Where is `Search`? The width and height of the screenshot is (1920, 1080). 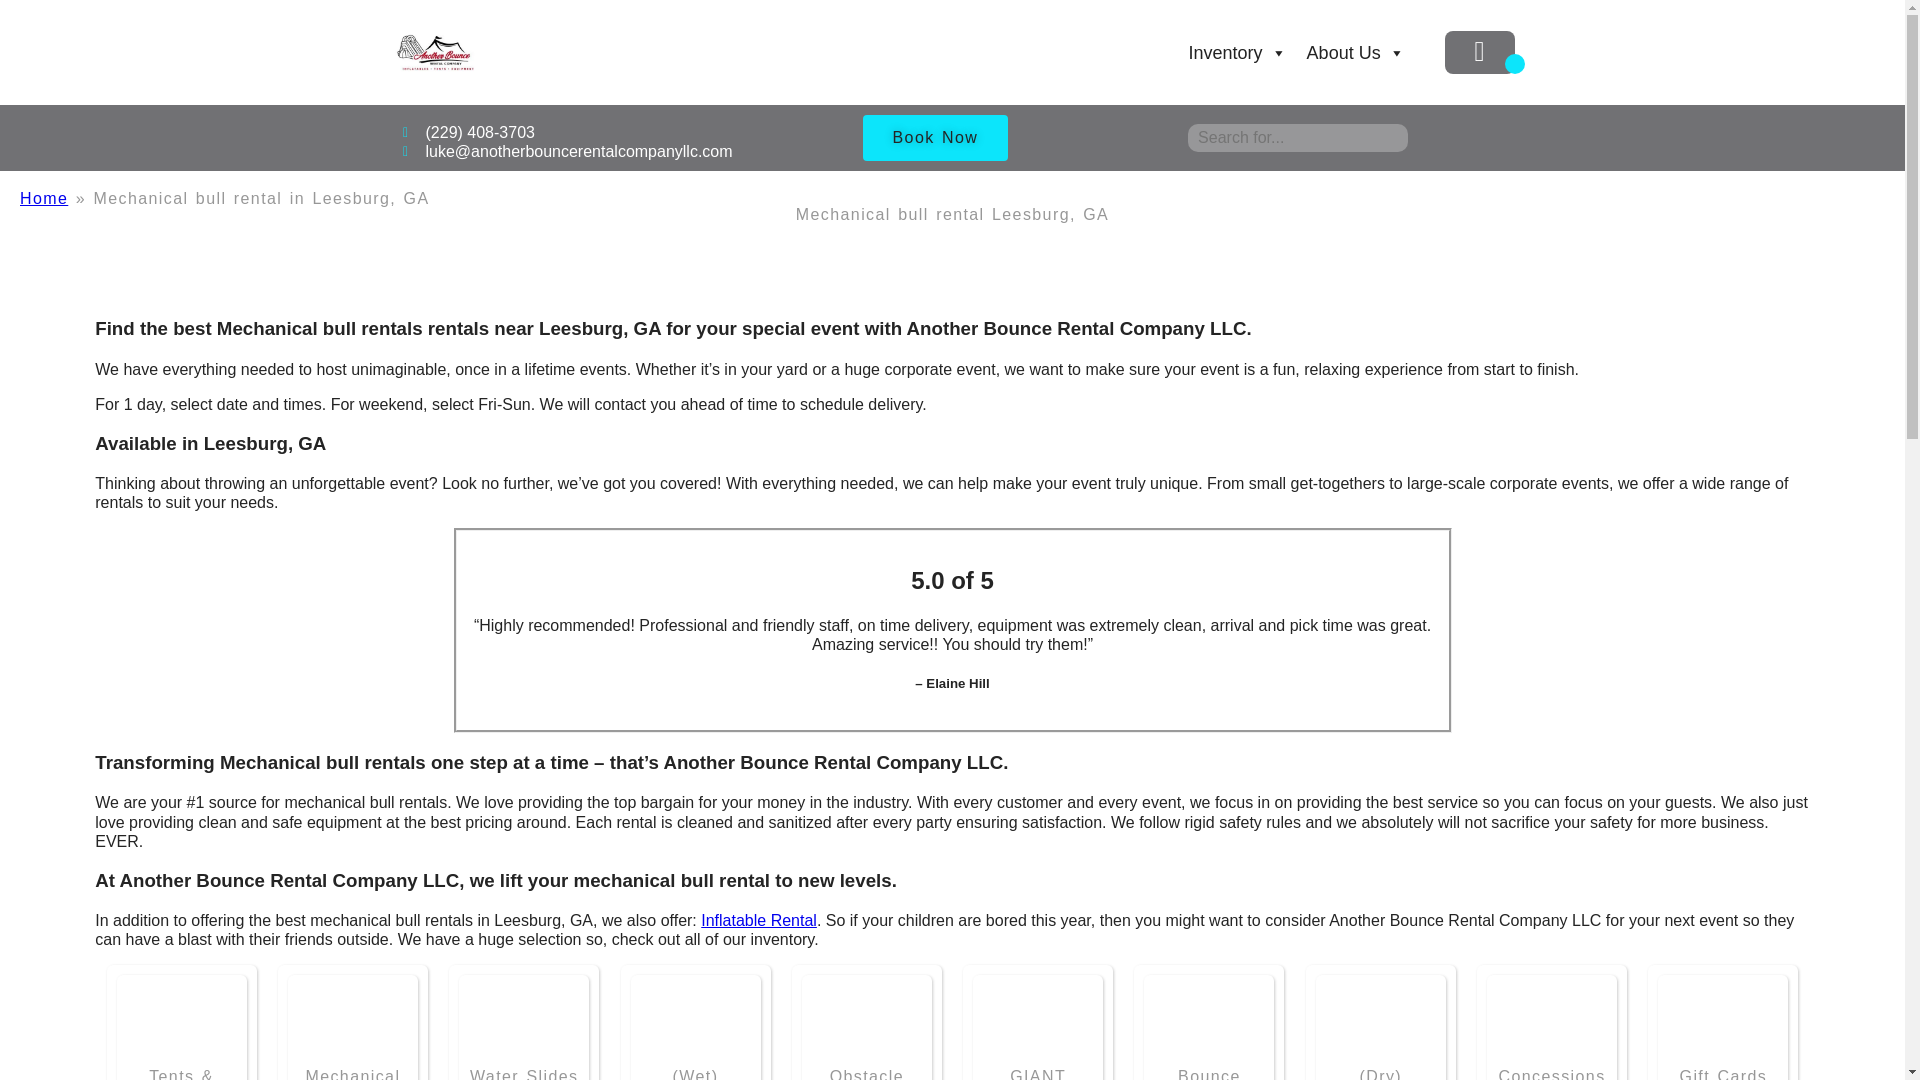
Search is located at coordinates (30, 12).